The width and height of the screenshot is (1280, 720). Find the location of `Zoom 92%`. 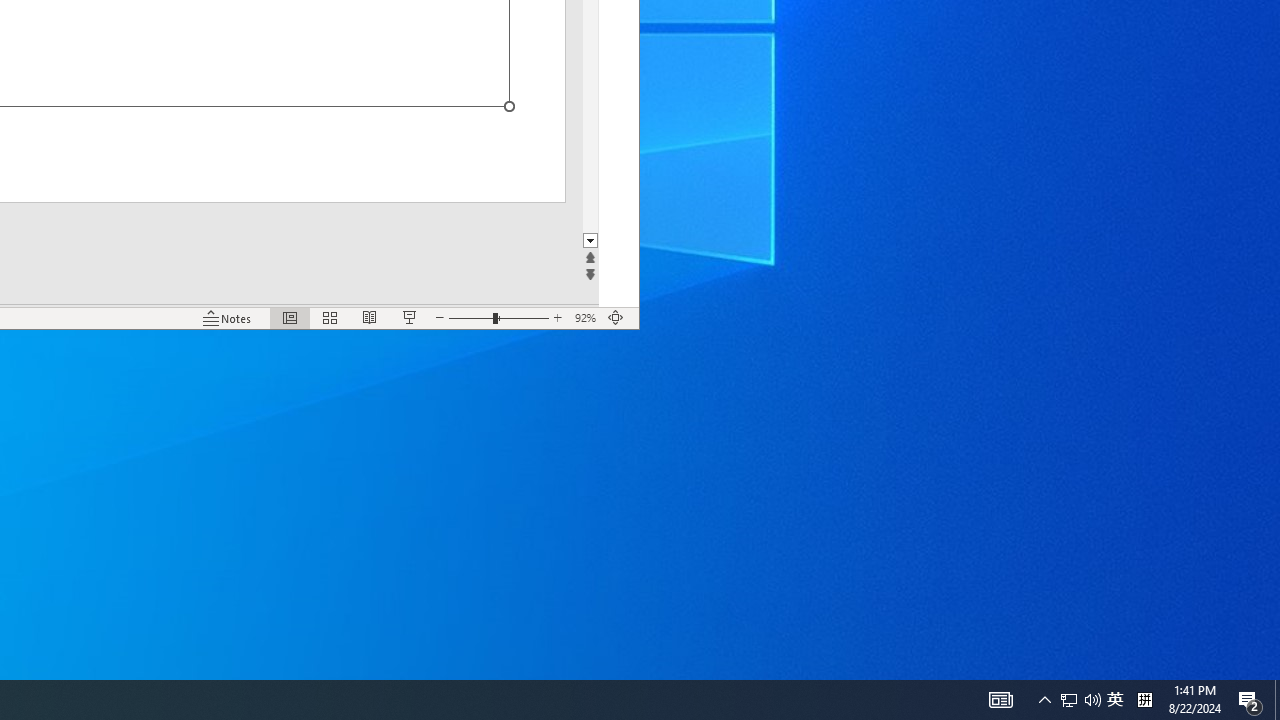

Zoom 92% is located at coordinates (586, 318).